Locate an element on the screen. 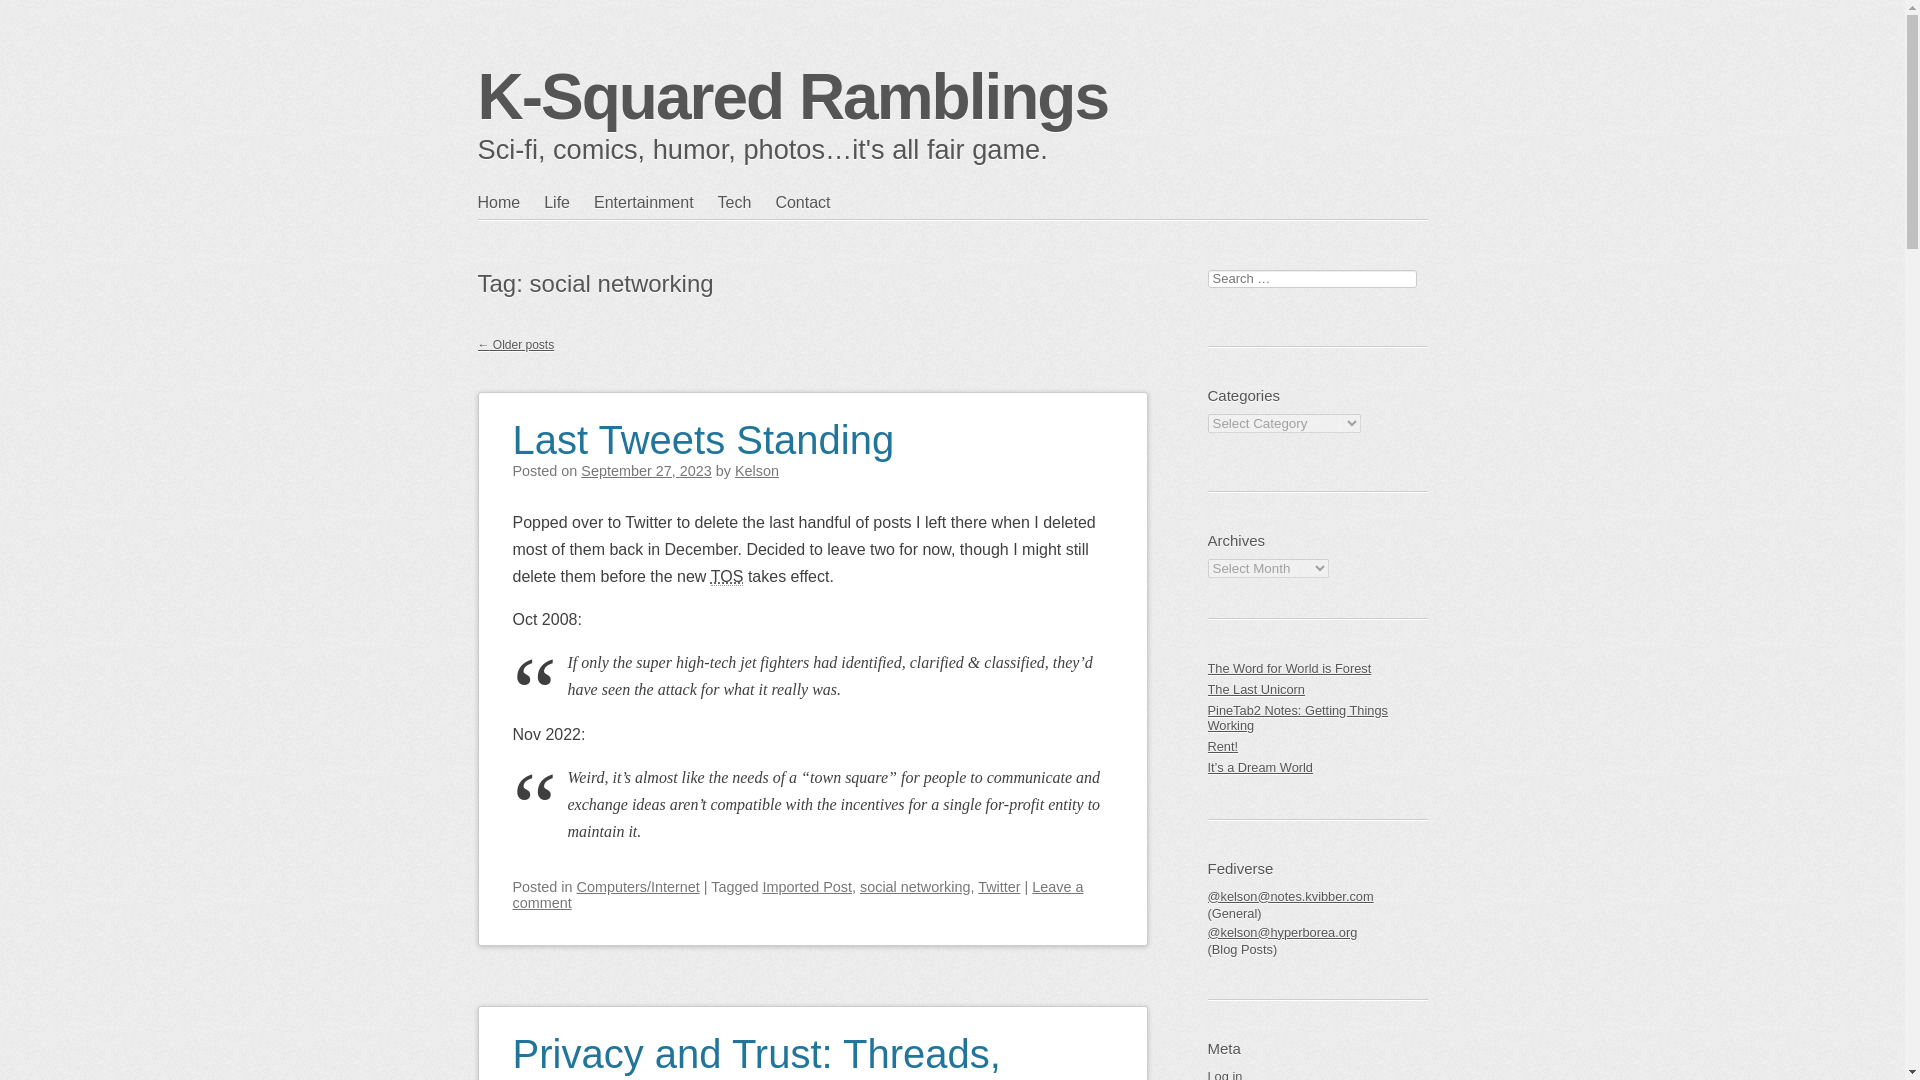 This screenshot has height=1080, width=1920. K-Squared Ramblings is located at coordinates (794, 96).